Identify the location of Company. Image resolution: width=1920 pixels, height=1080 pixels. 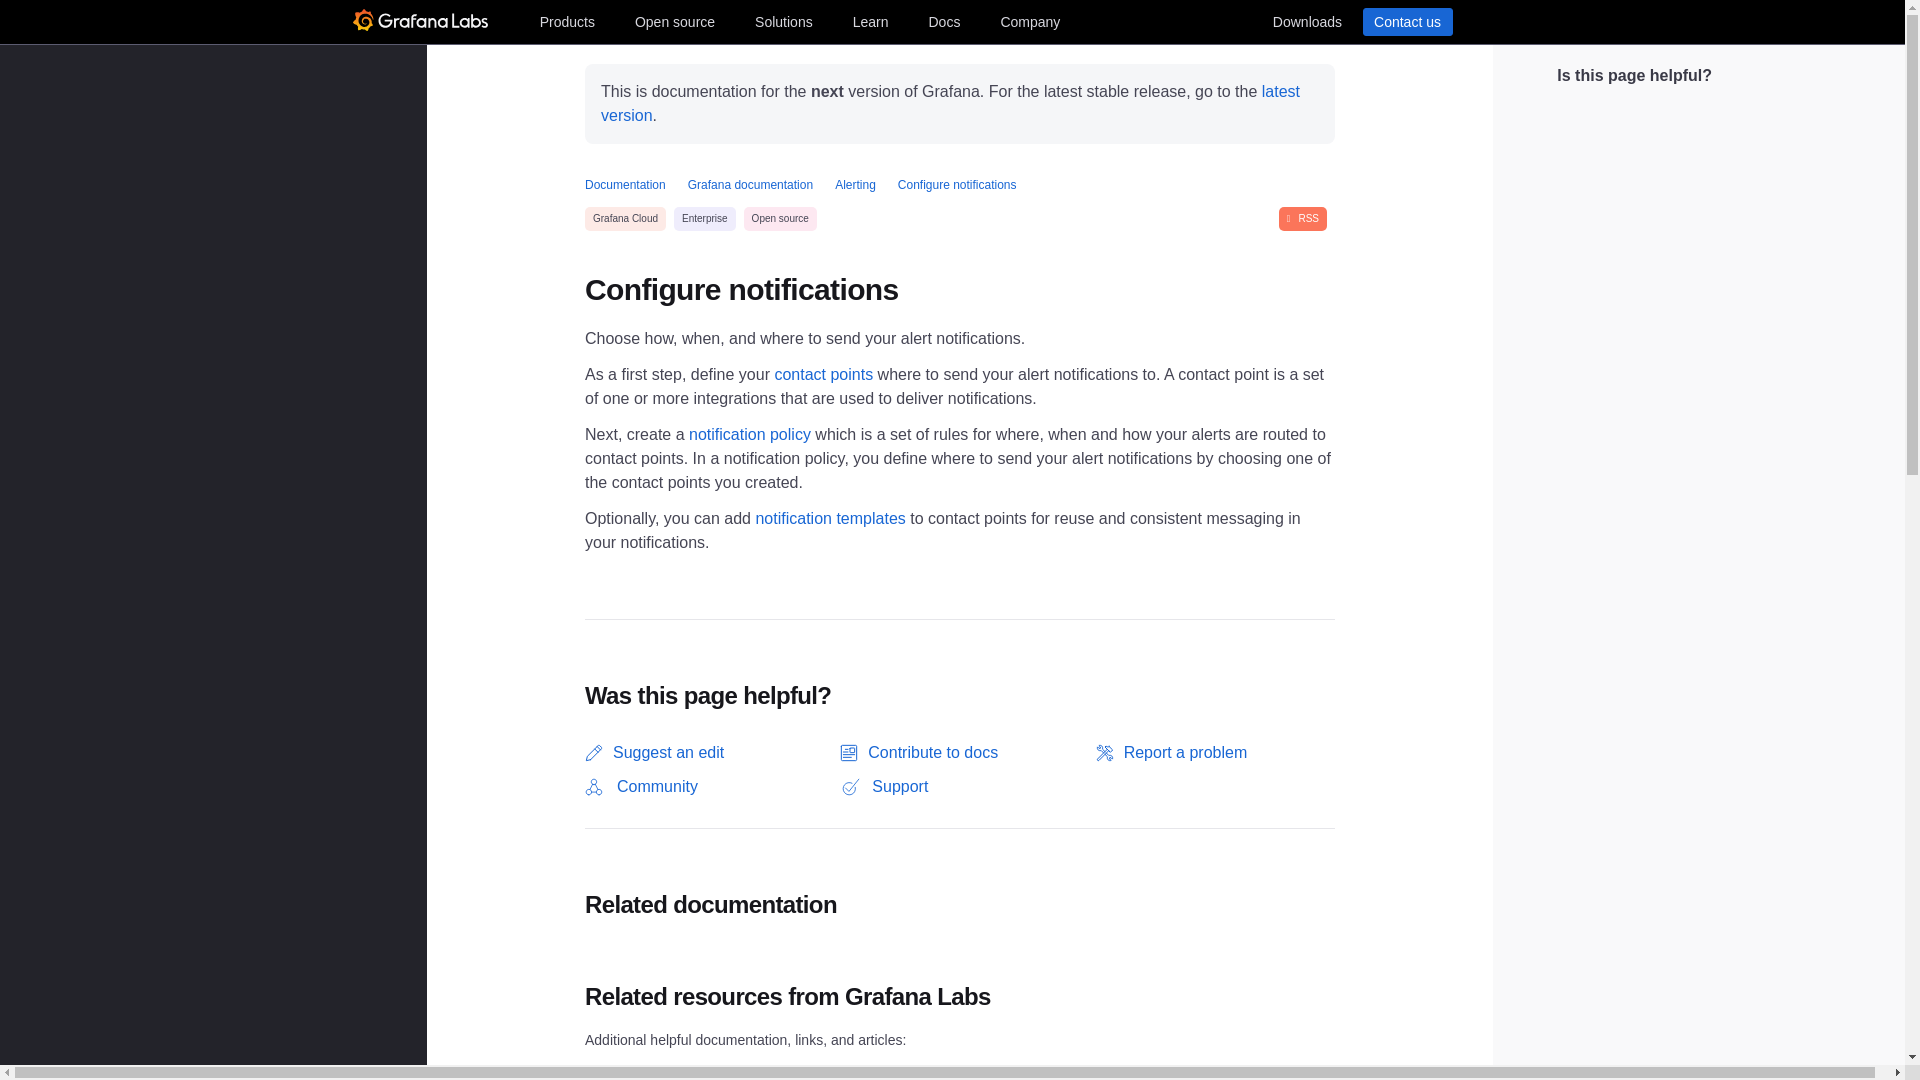
(1030, 21).